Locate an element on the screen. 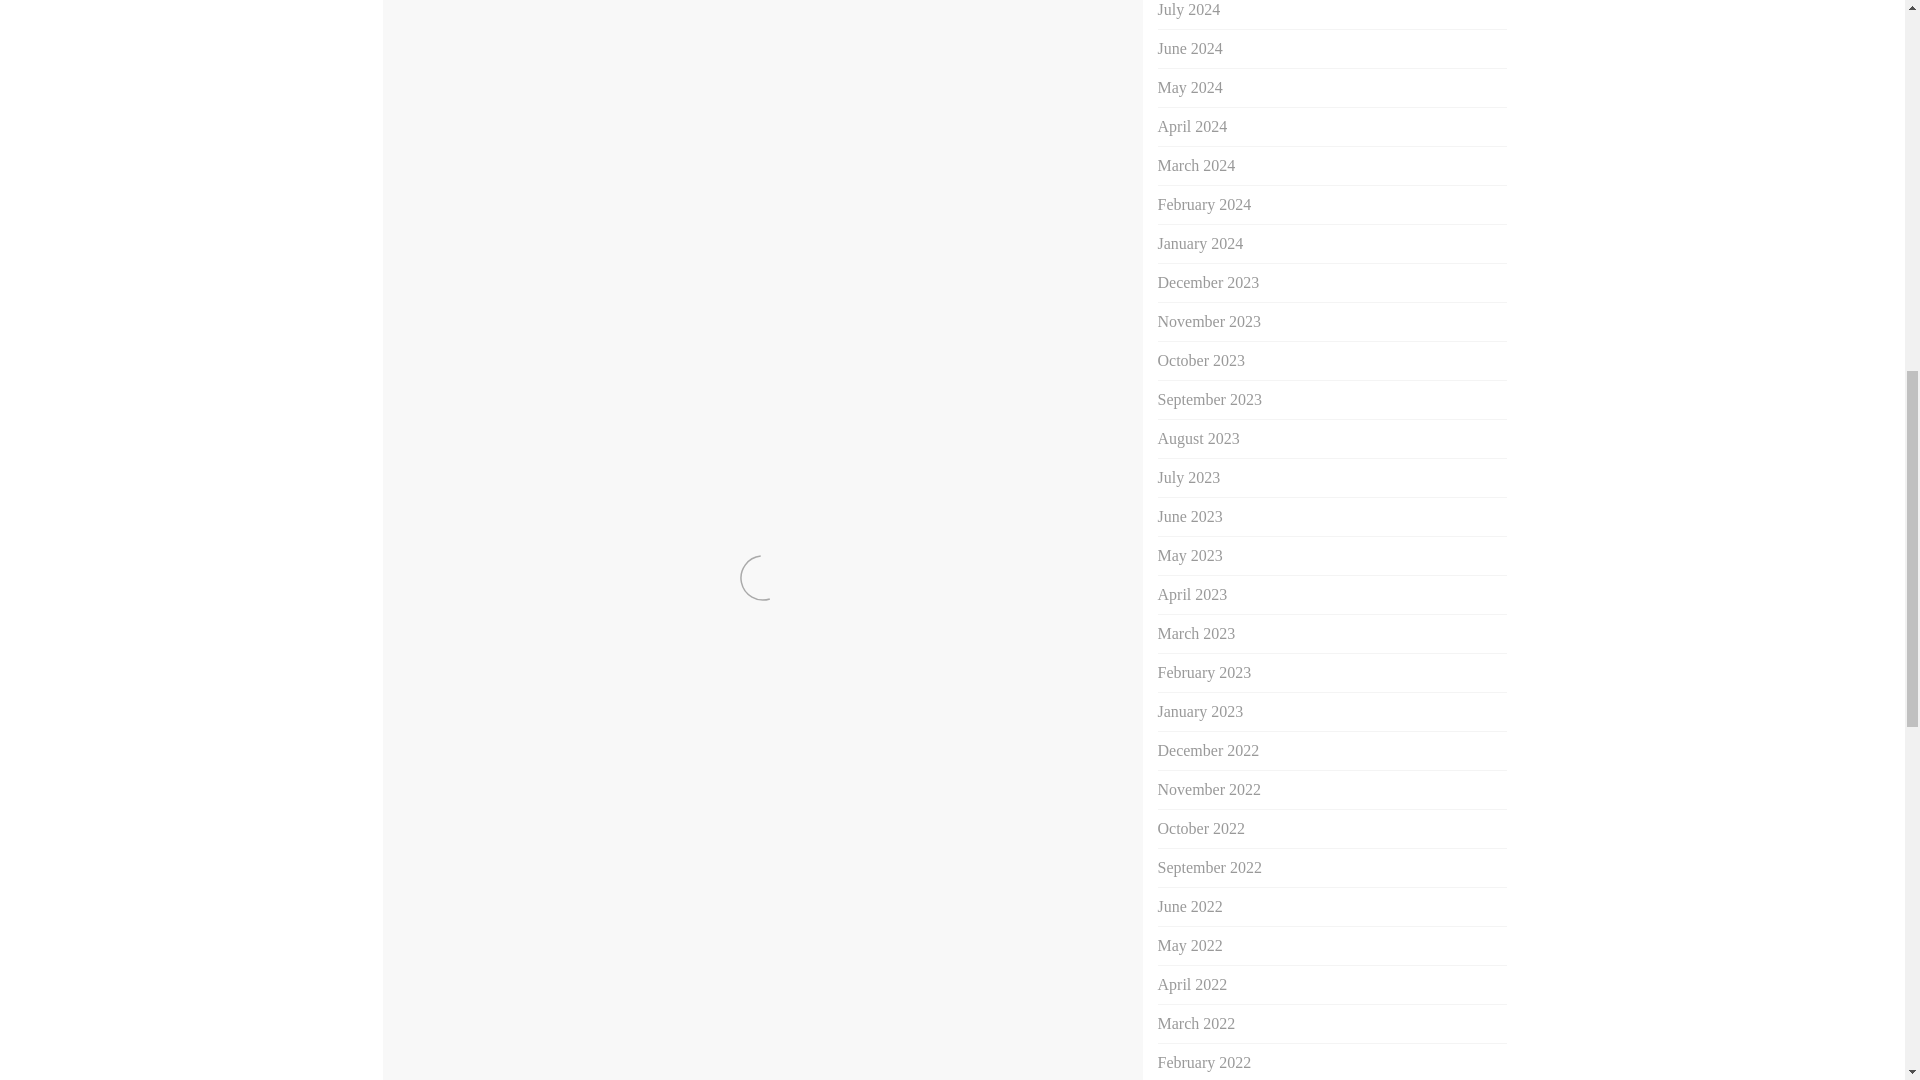 The width and height of the screenshot is (1920, 1080). admin is located at coordinates (565, 615).